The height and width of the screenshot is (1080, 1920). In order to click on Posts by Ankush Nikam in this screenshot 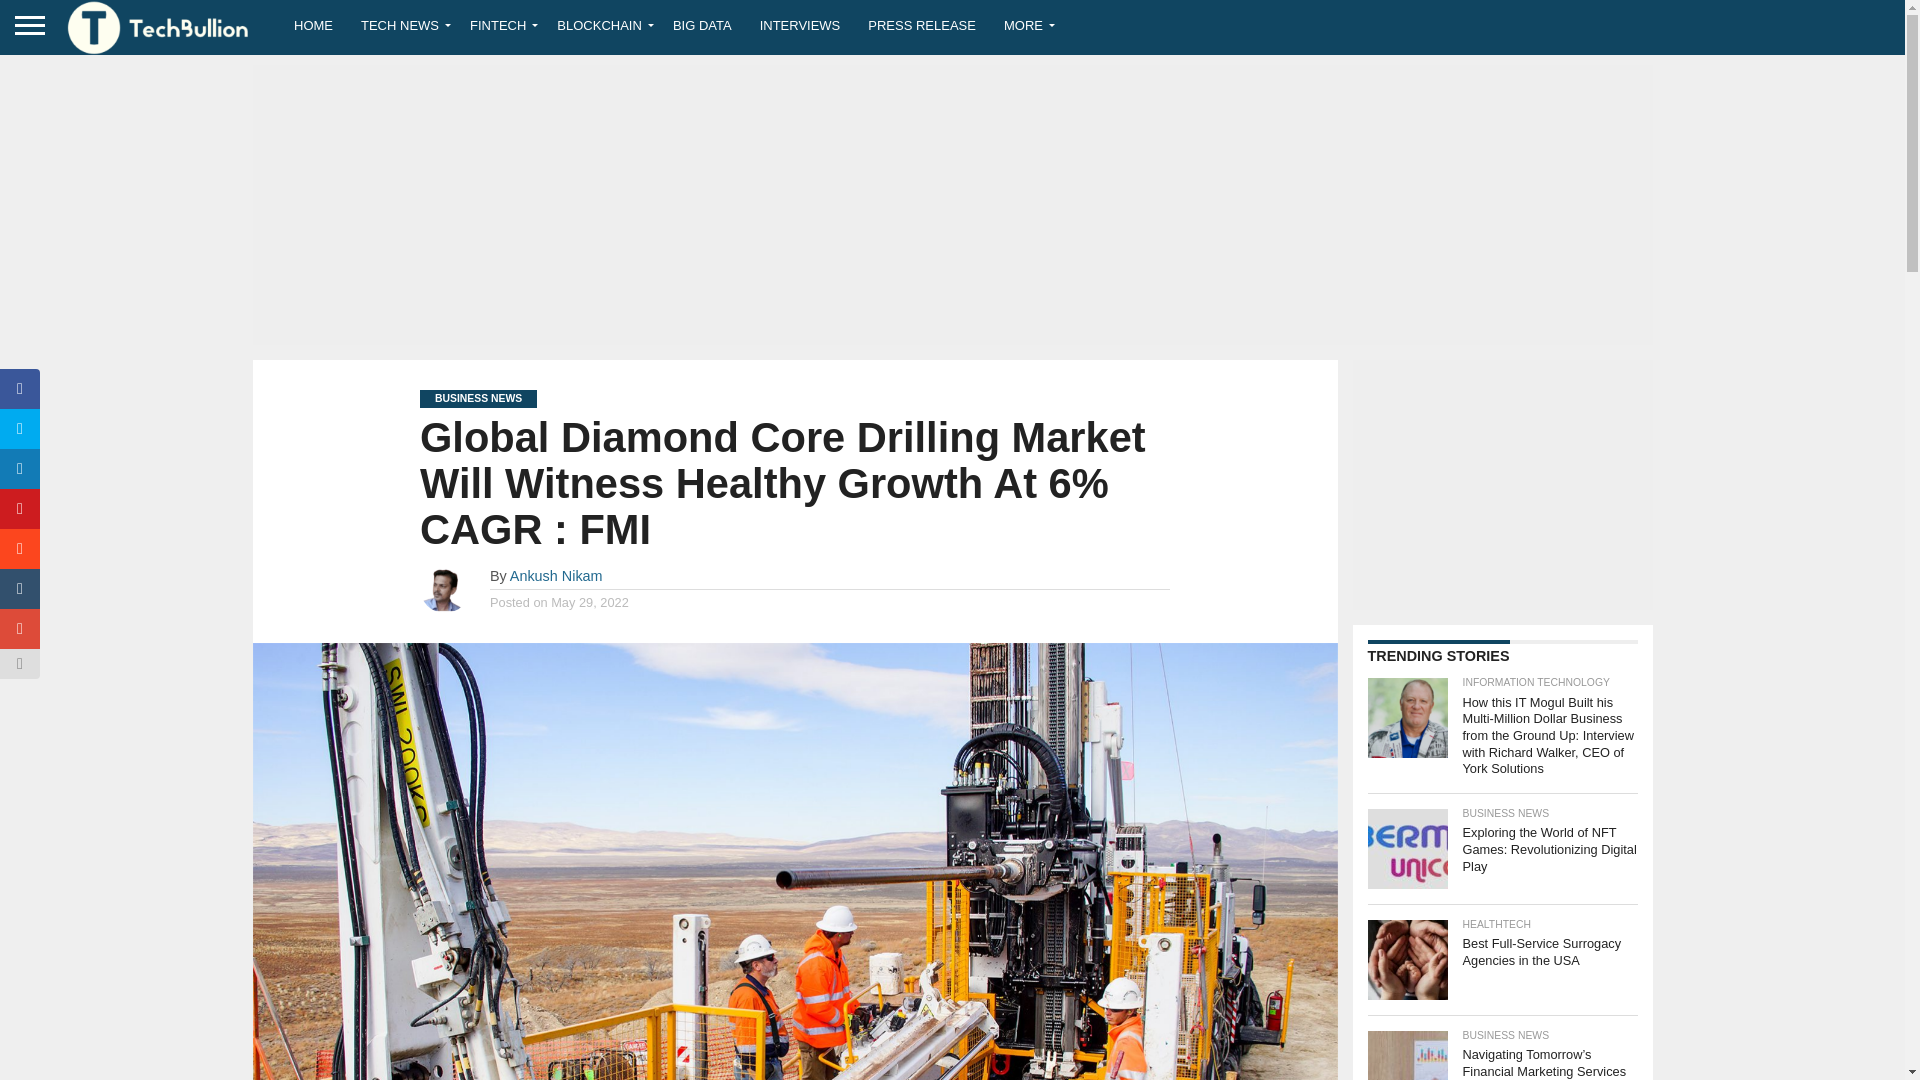, I will do `click(556, 576)`.